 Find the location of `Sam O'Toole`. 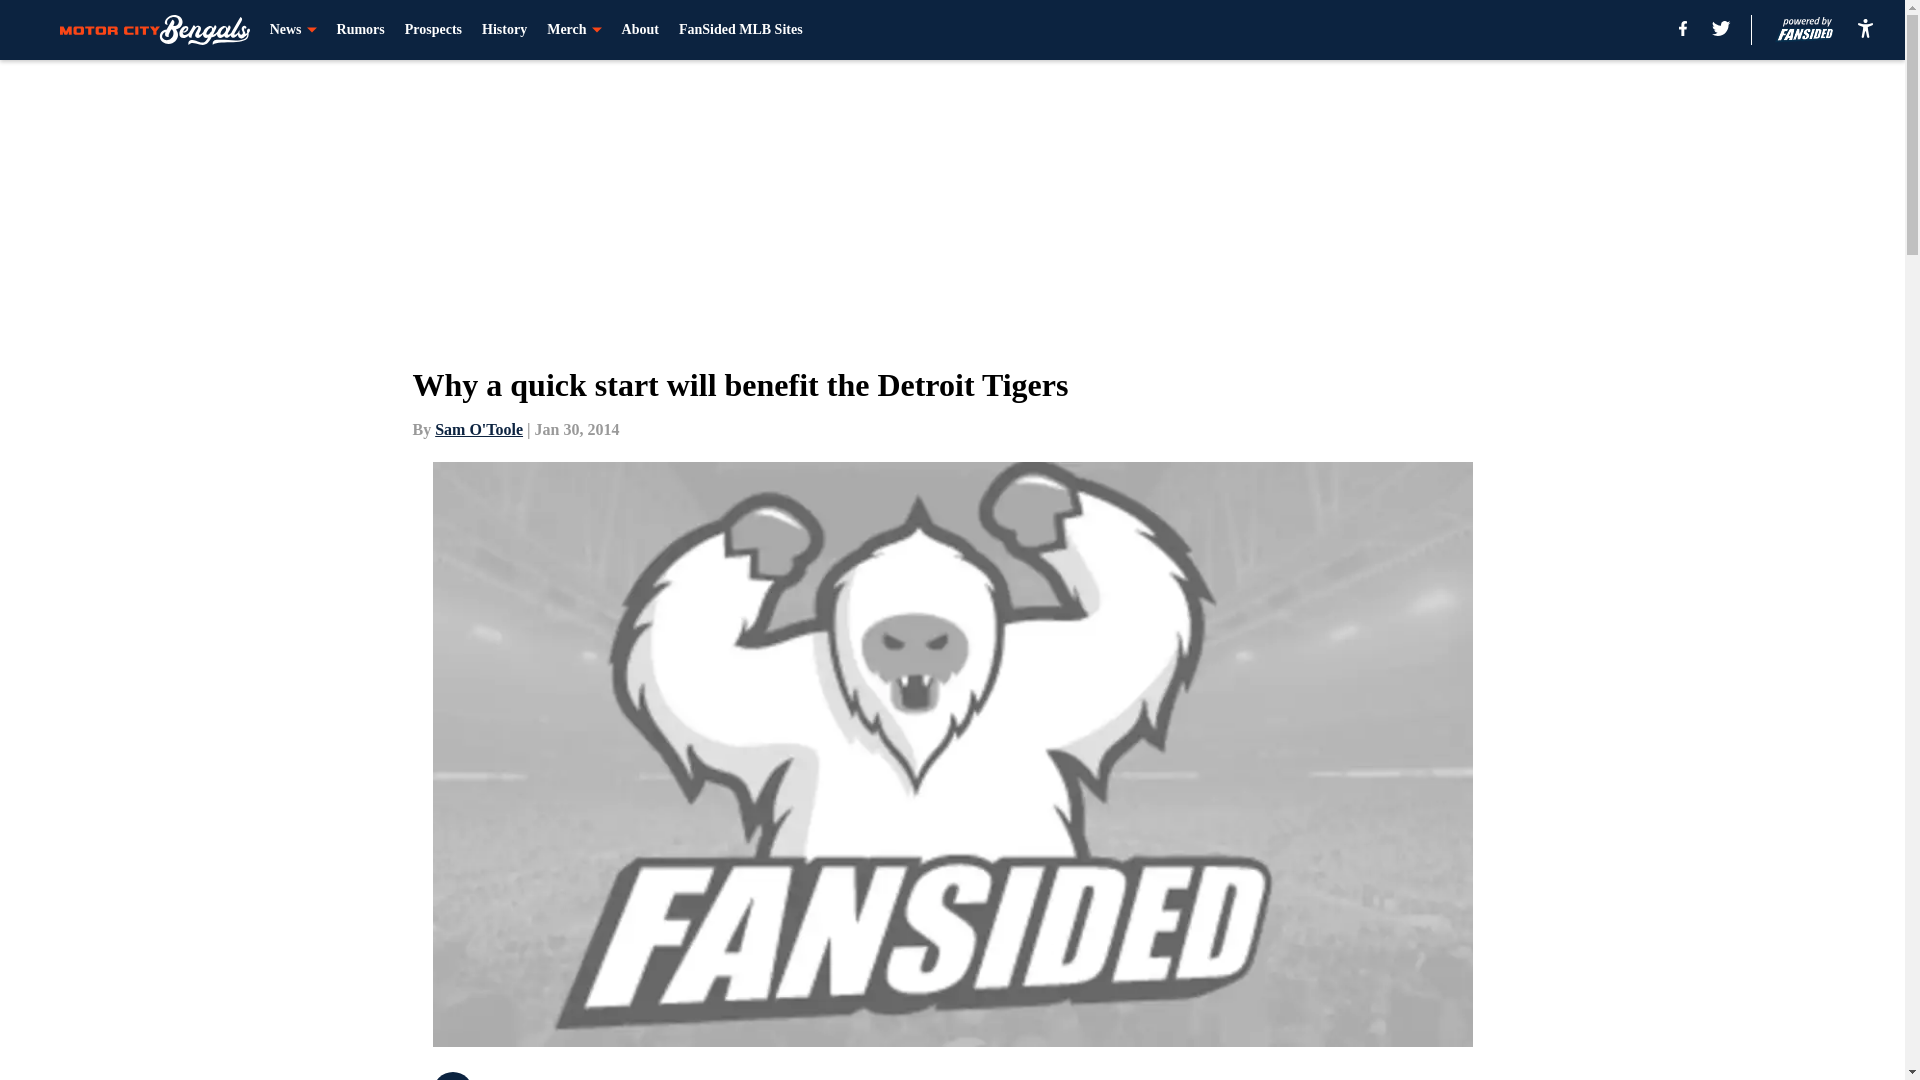

Sam O'Toole is located at coordinates (478, 430).